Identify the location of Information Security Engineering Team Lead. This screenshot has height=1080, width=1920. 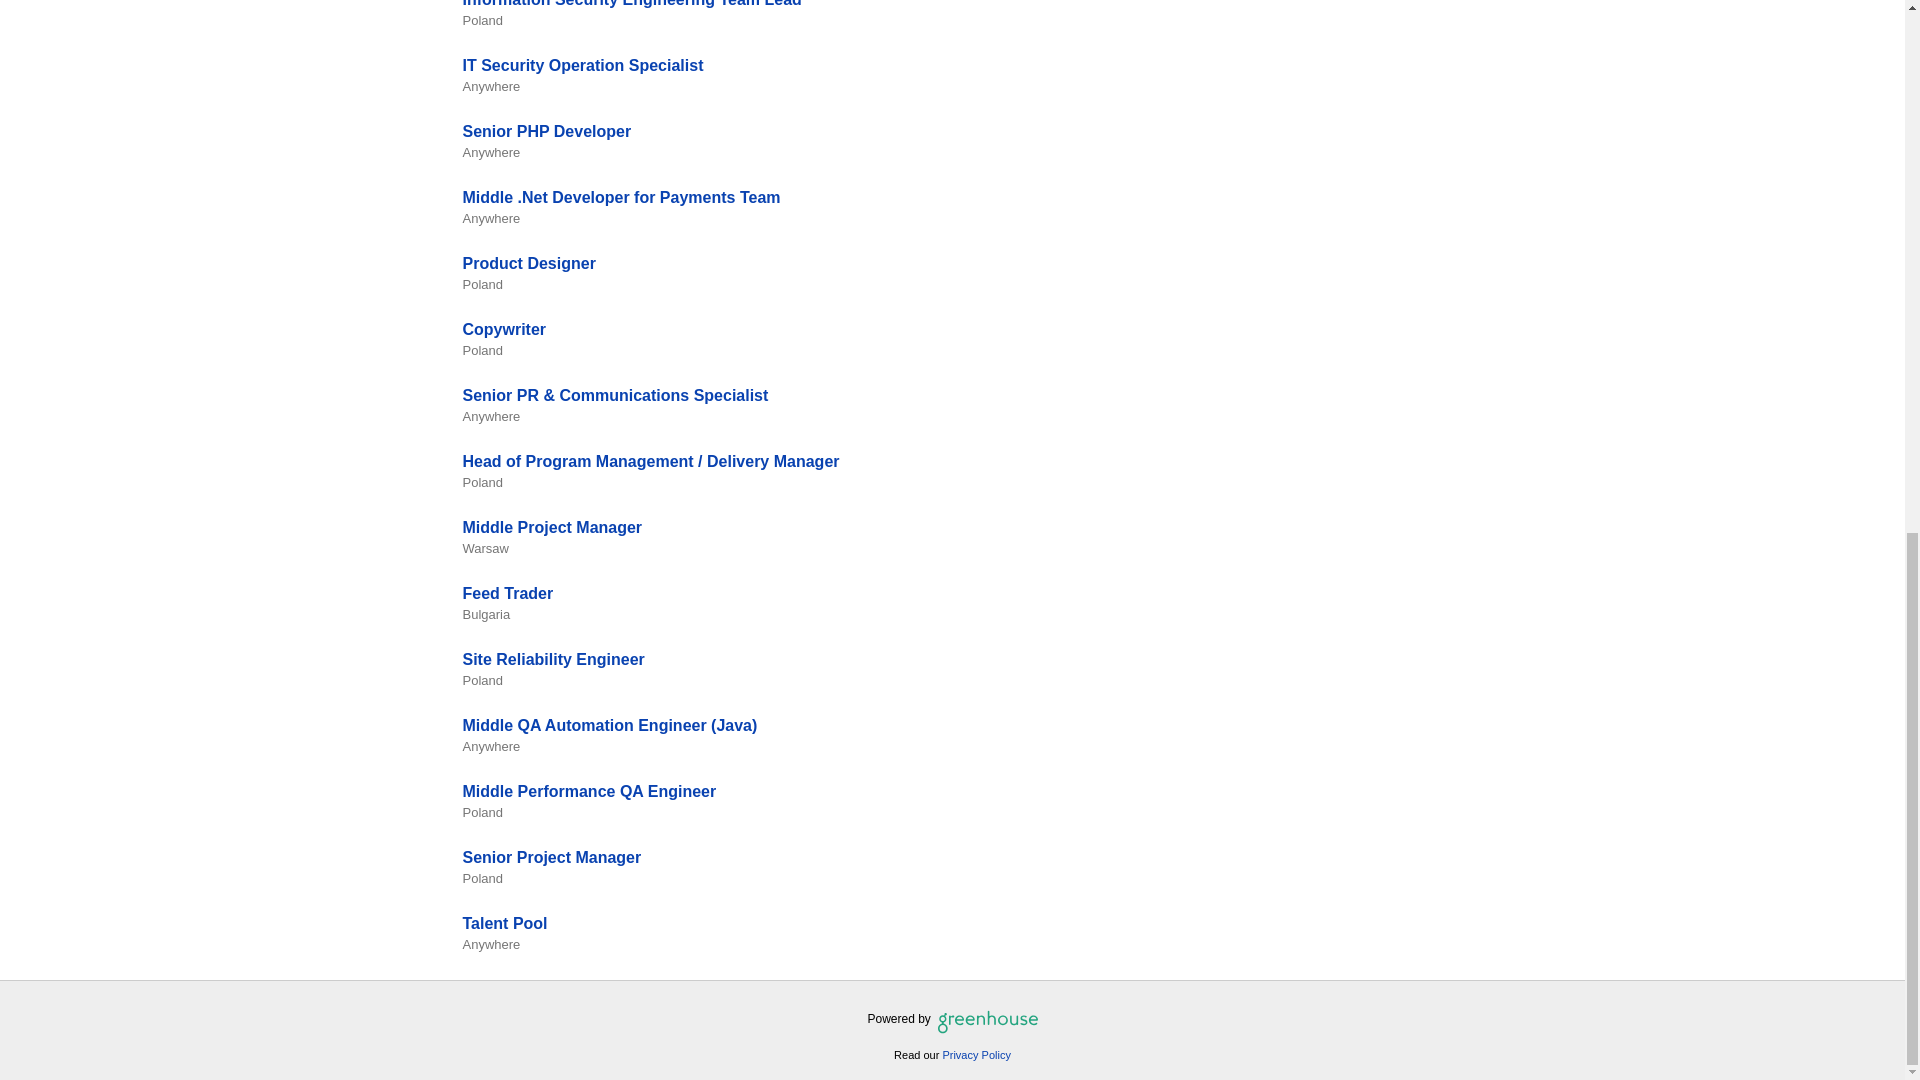
(631, 4).